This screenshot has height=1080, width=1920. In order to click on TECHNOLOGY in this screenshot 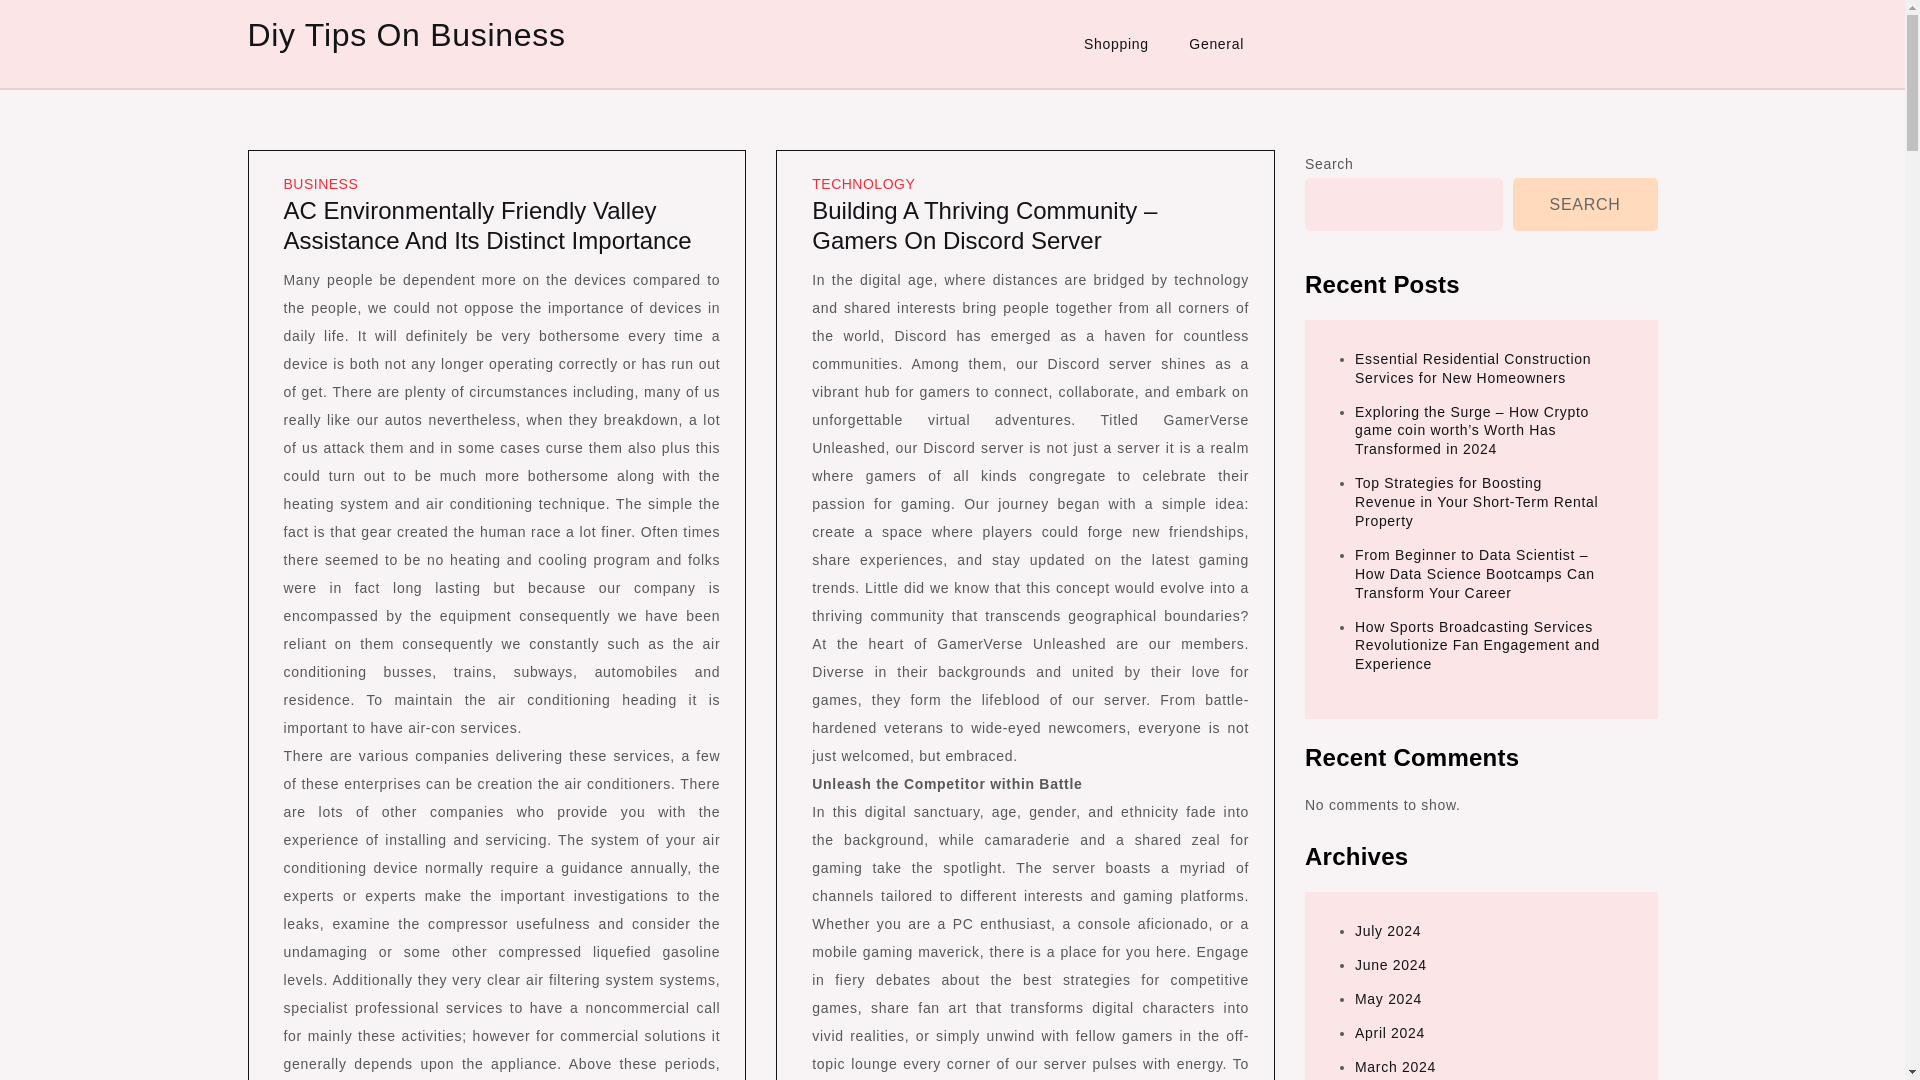, I will do `click(864, 184)`.